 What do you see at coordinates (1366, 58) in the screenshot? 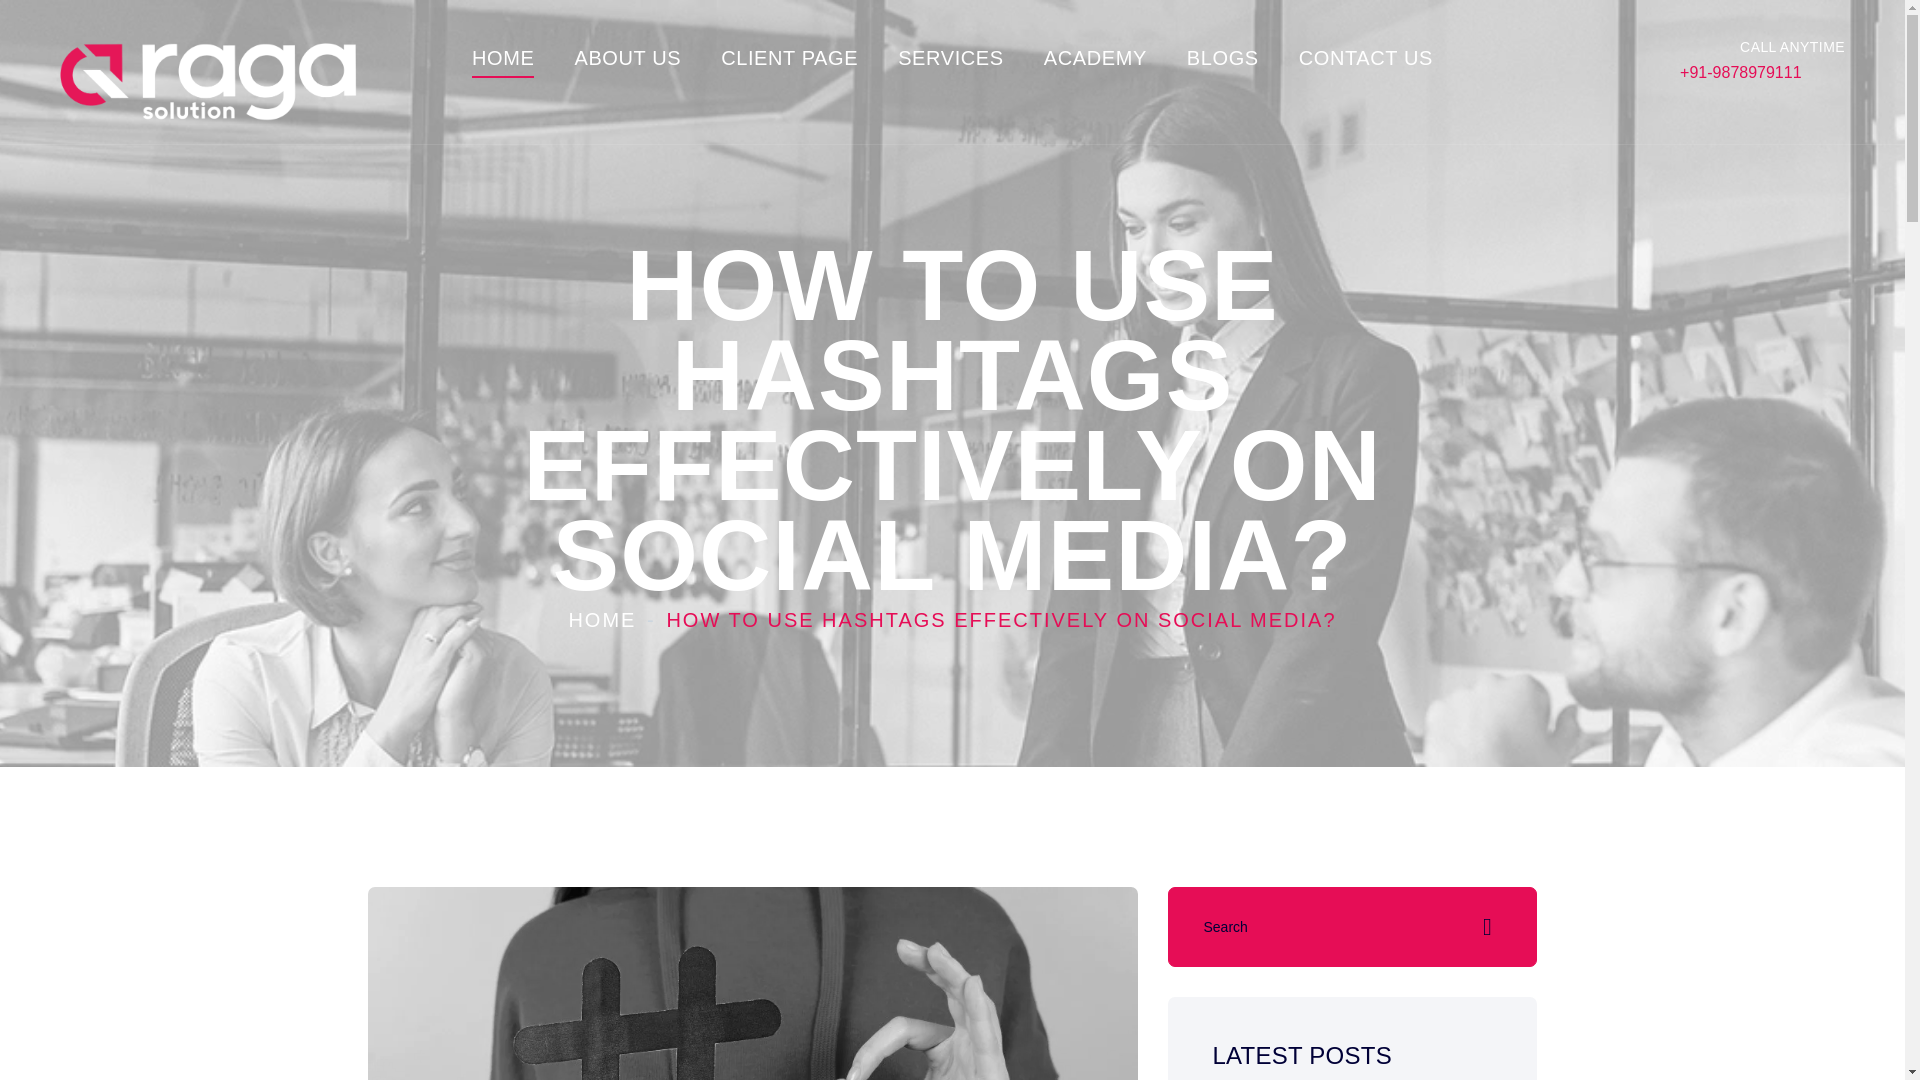
I see `CONTACT US` at bounding box center [1366, 58].